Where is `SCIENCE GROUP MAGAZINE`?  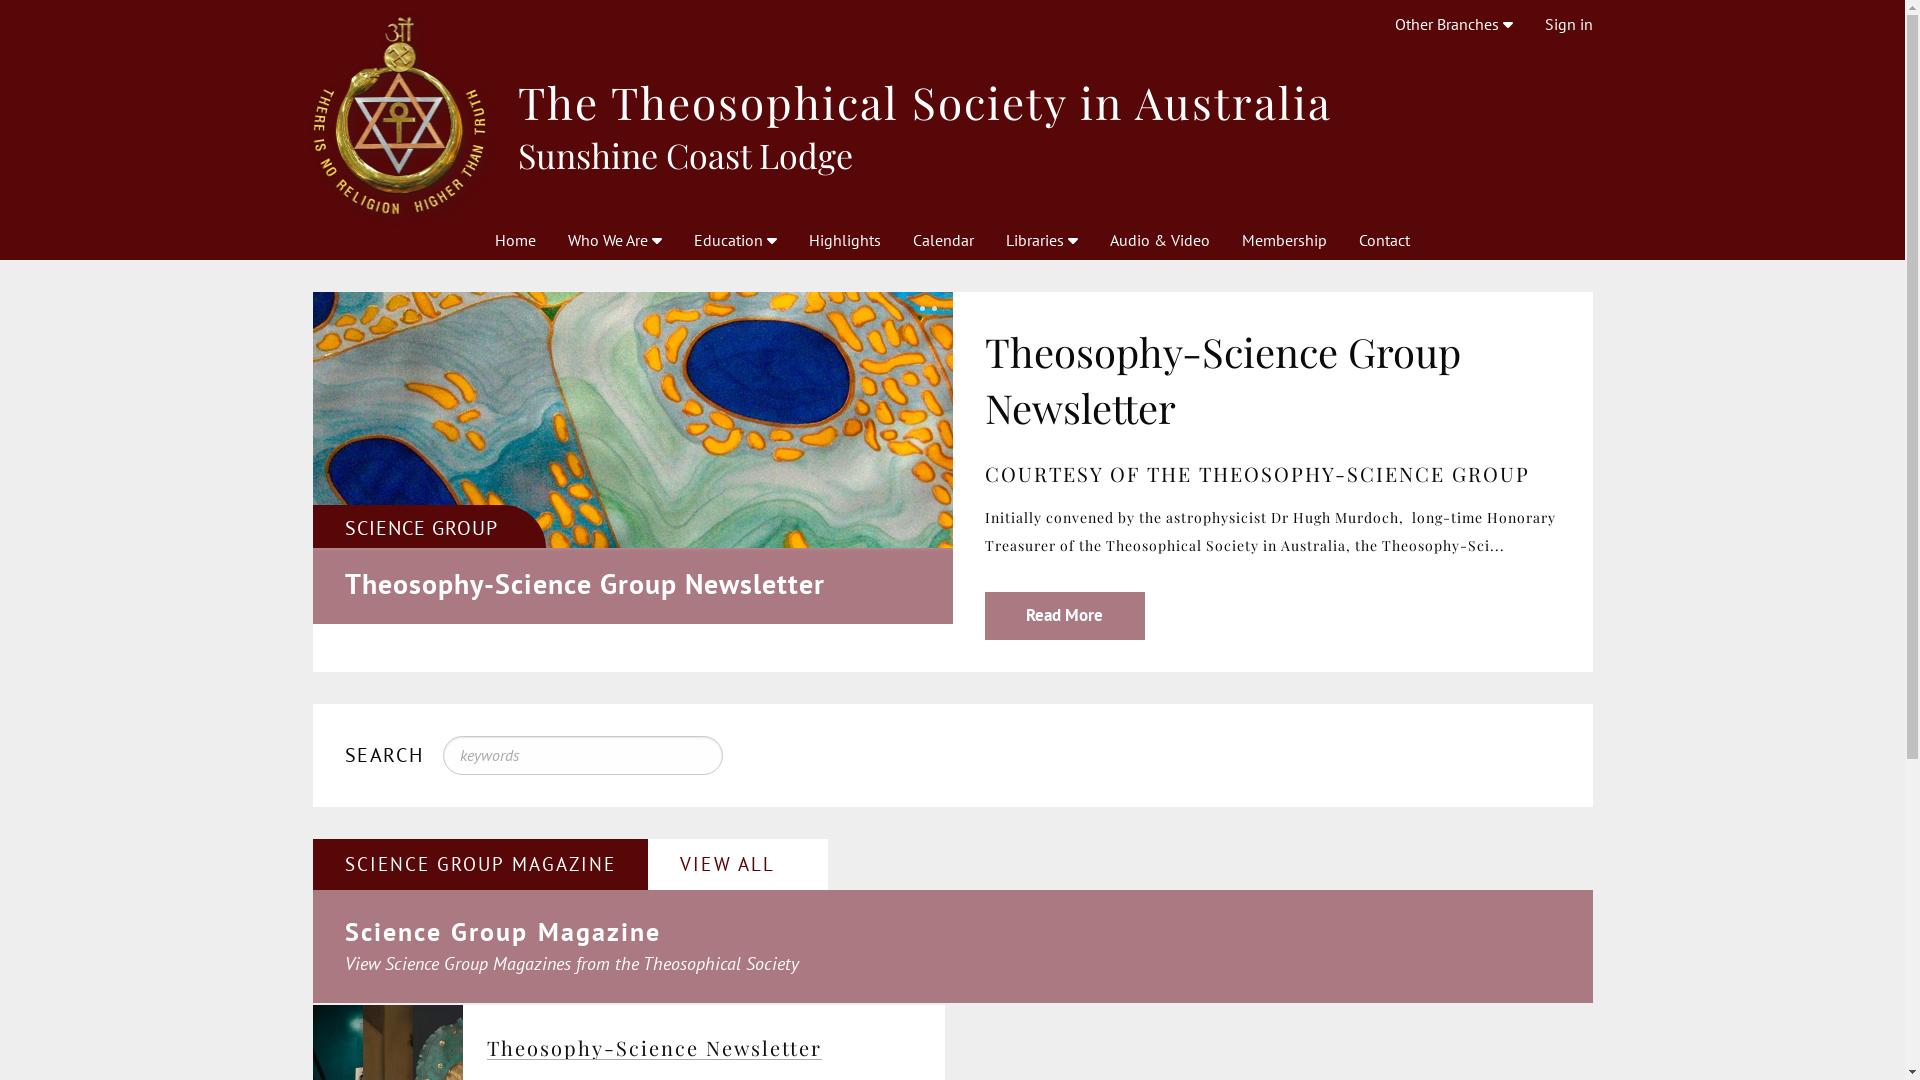
SCIENCE GROUP MAGAZINE is located at coordinates (480, 864).